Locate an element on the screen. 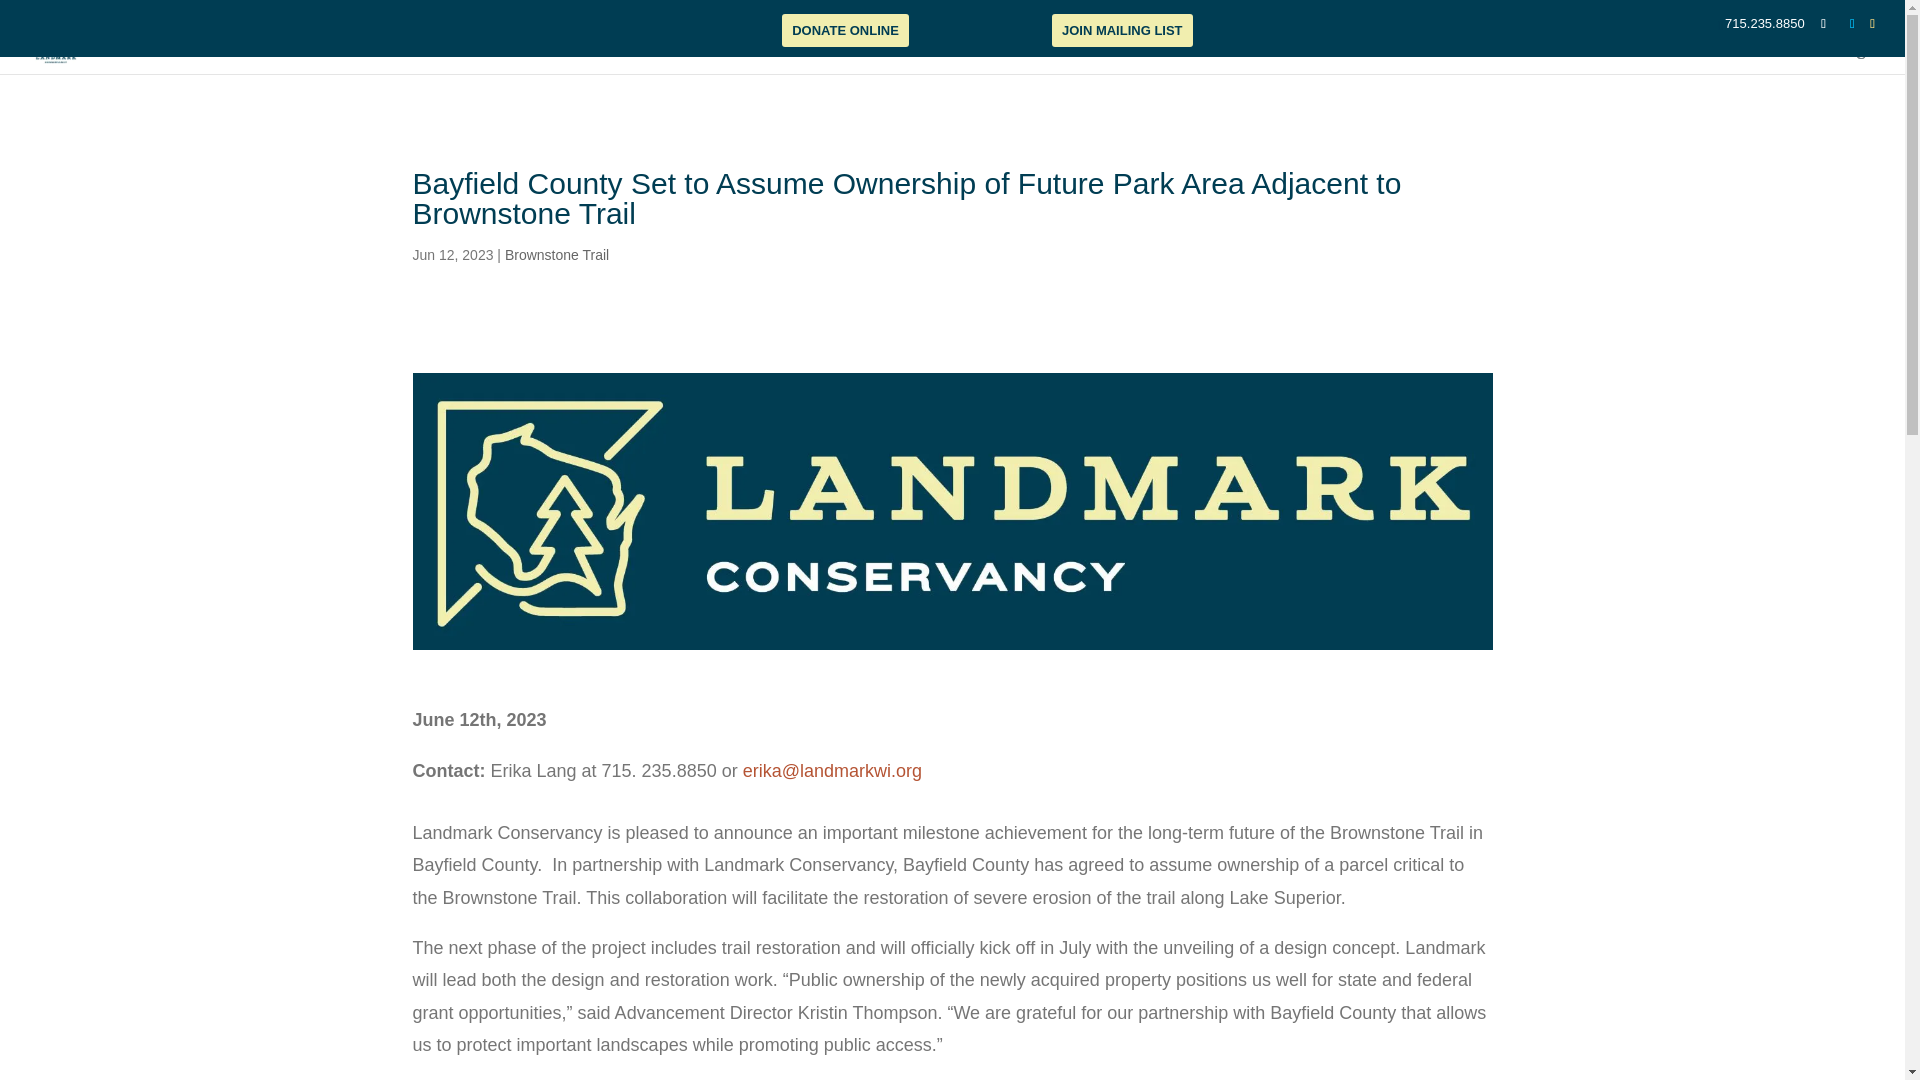  Brownstone Trail is located at coordinates (556, 255).